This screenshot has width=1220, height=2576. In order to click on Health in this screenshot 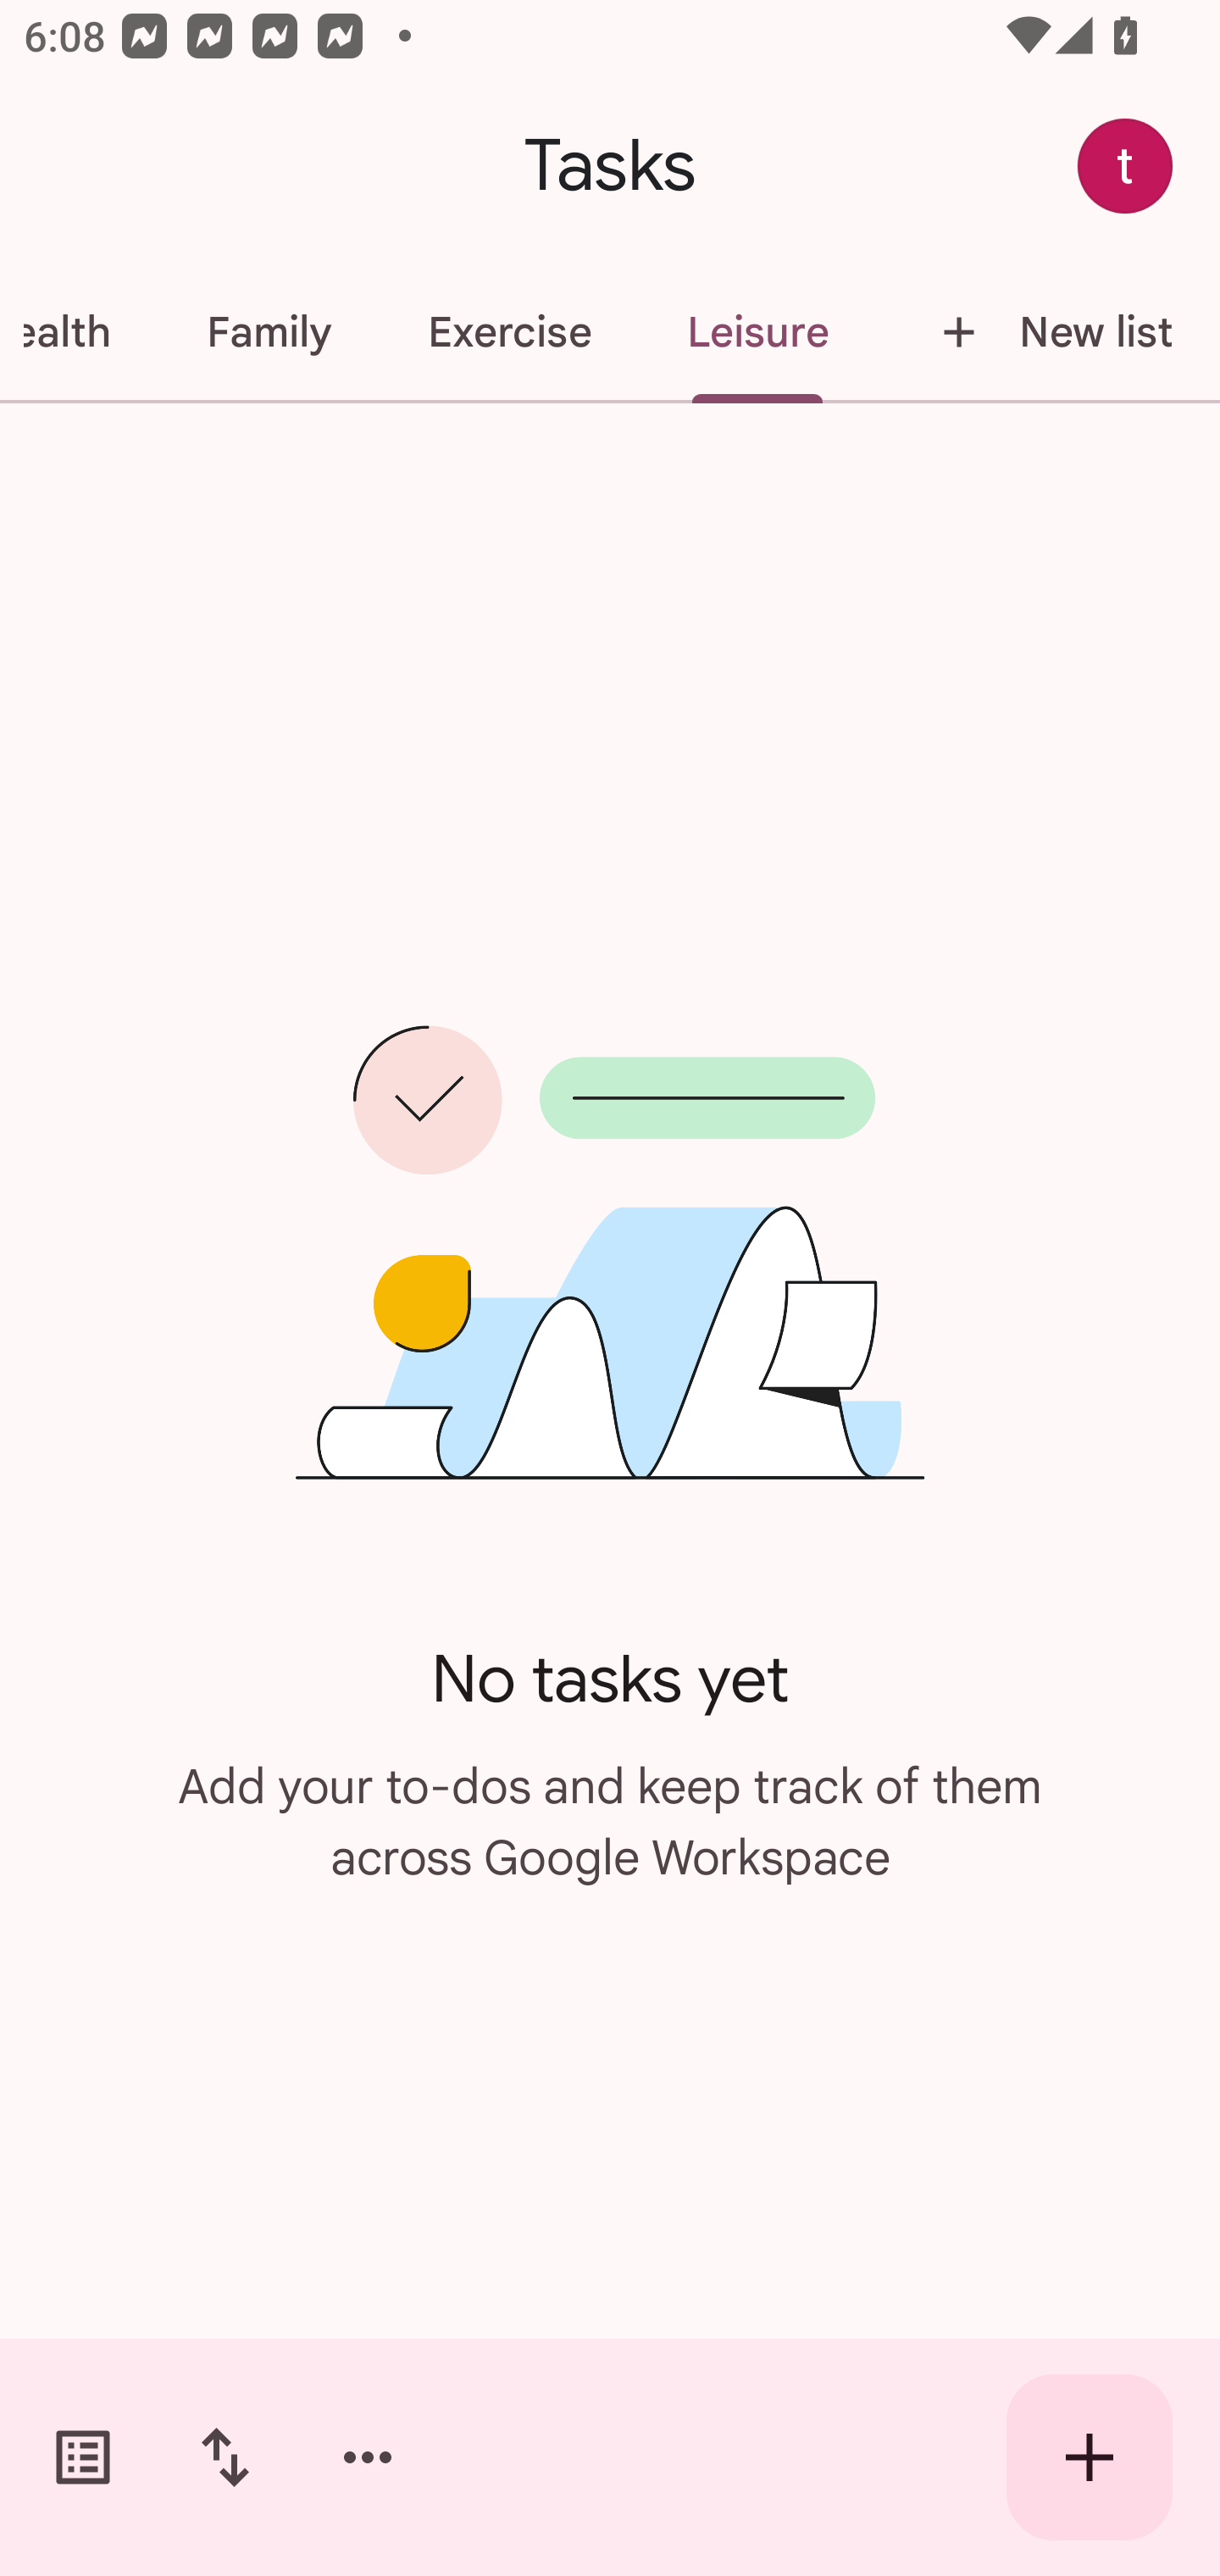, I will do `click(80, 332)`.